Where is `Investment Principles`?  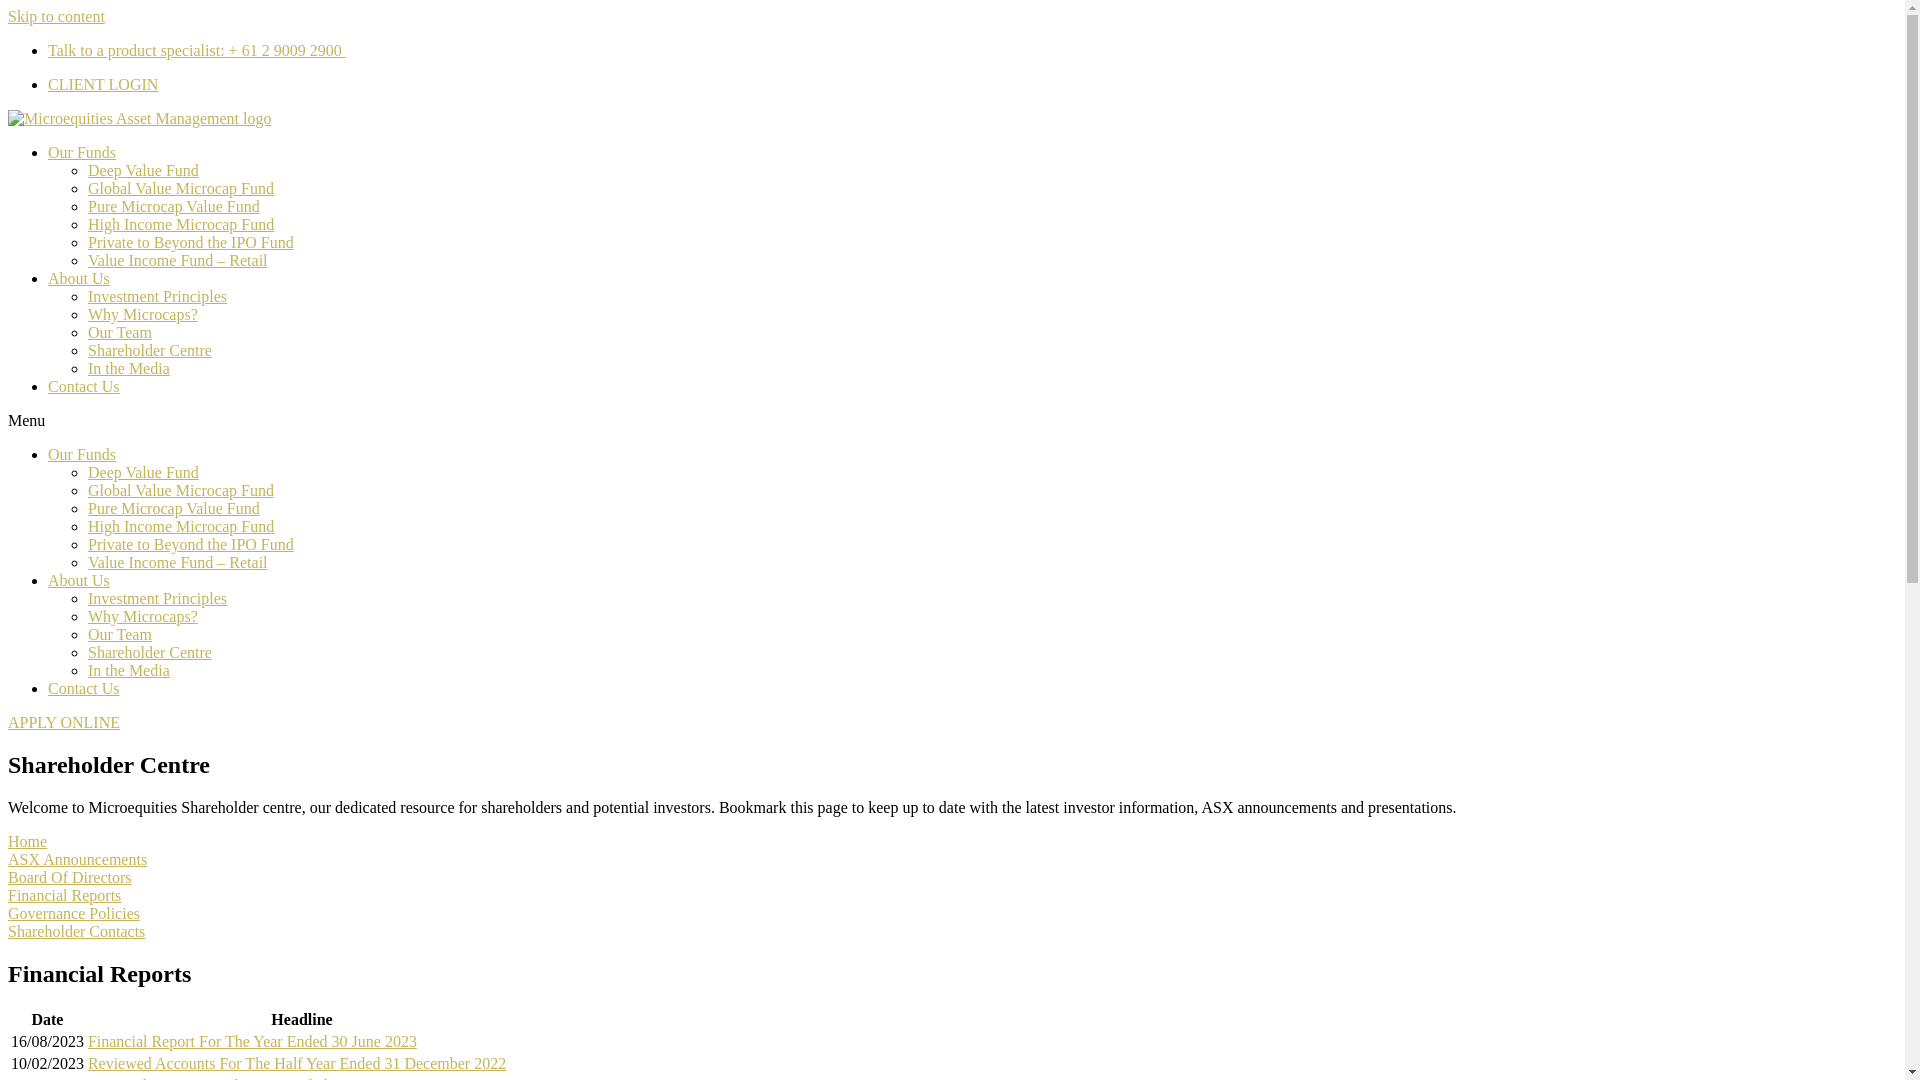
Investment Principles is located at coordinates (162, 598).